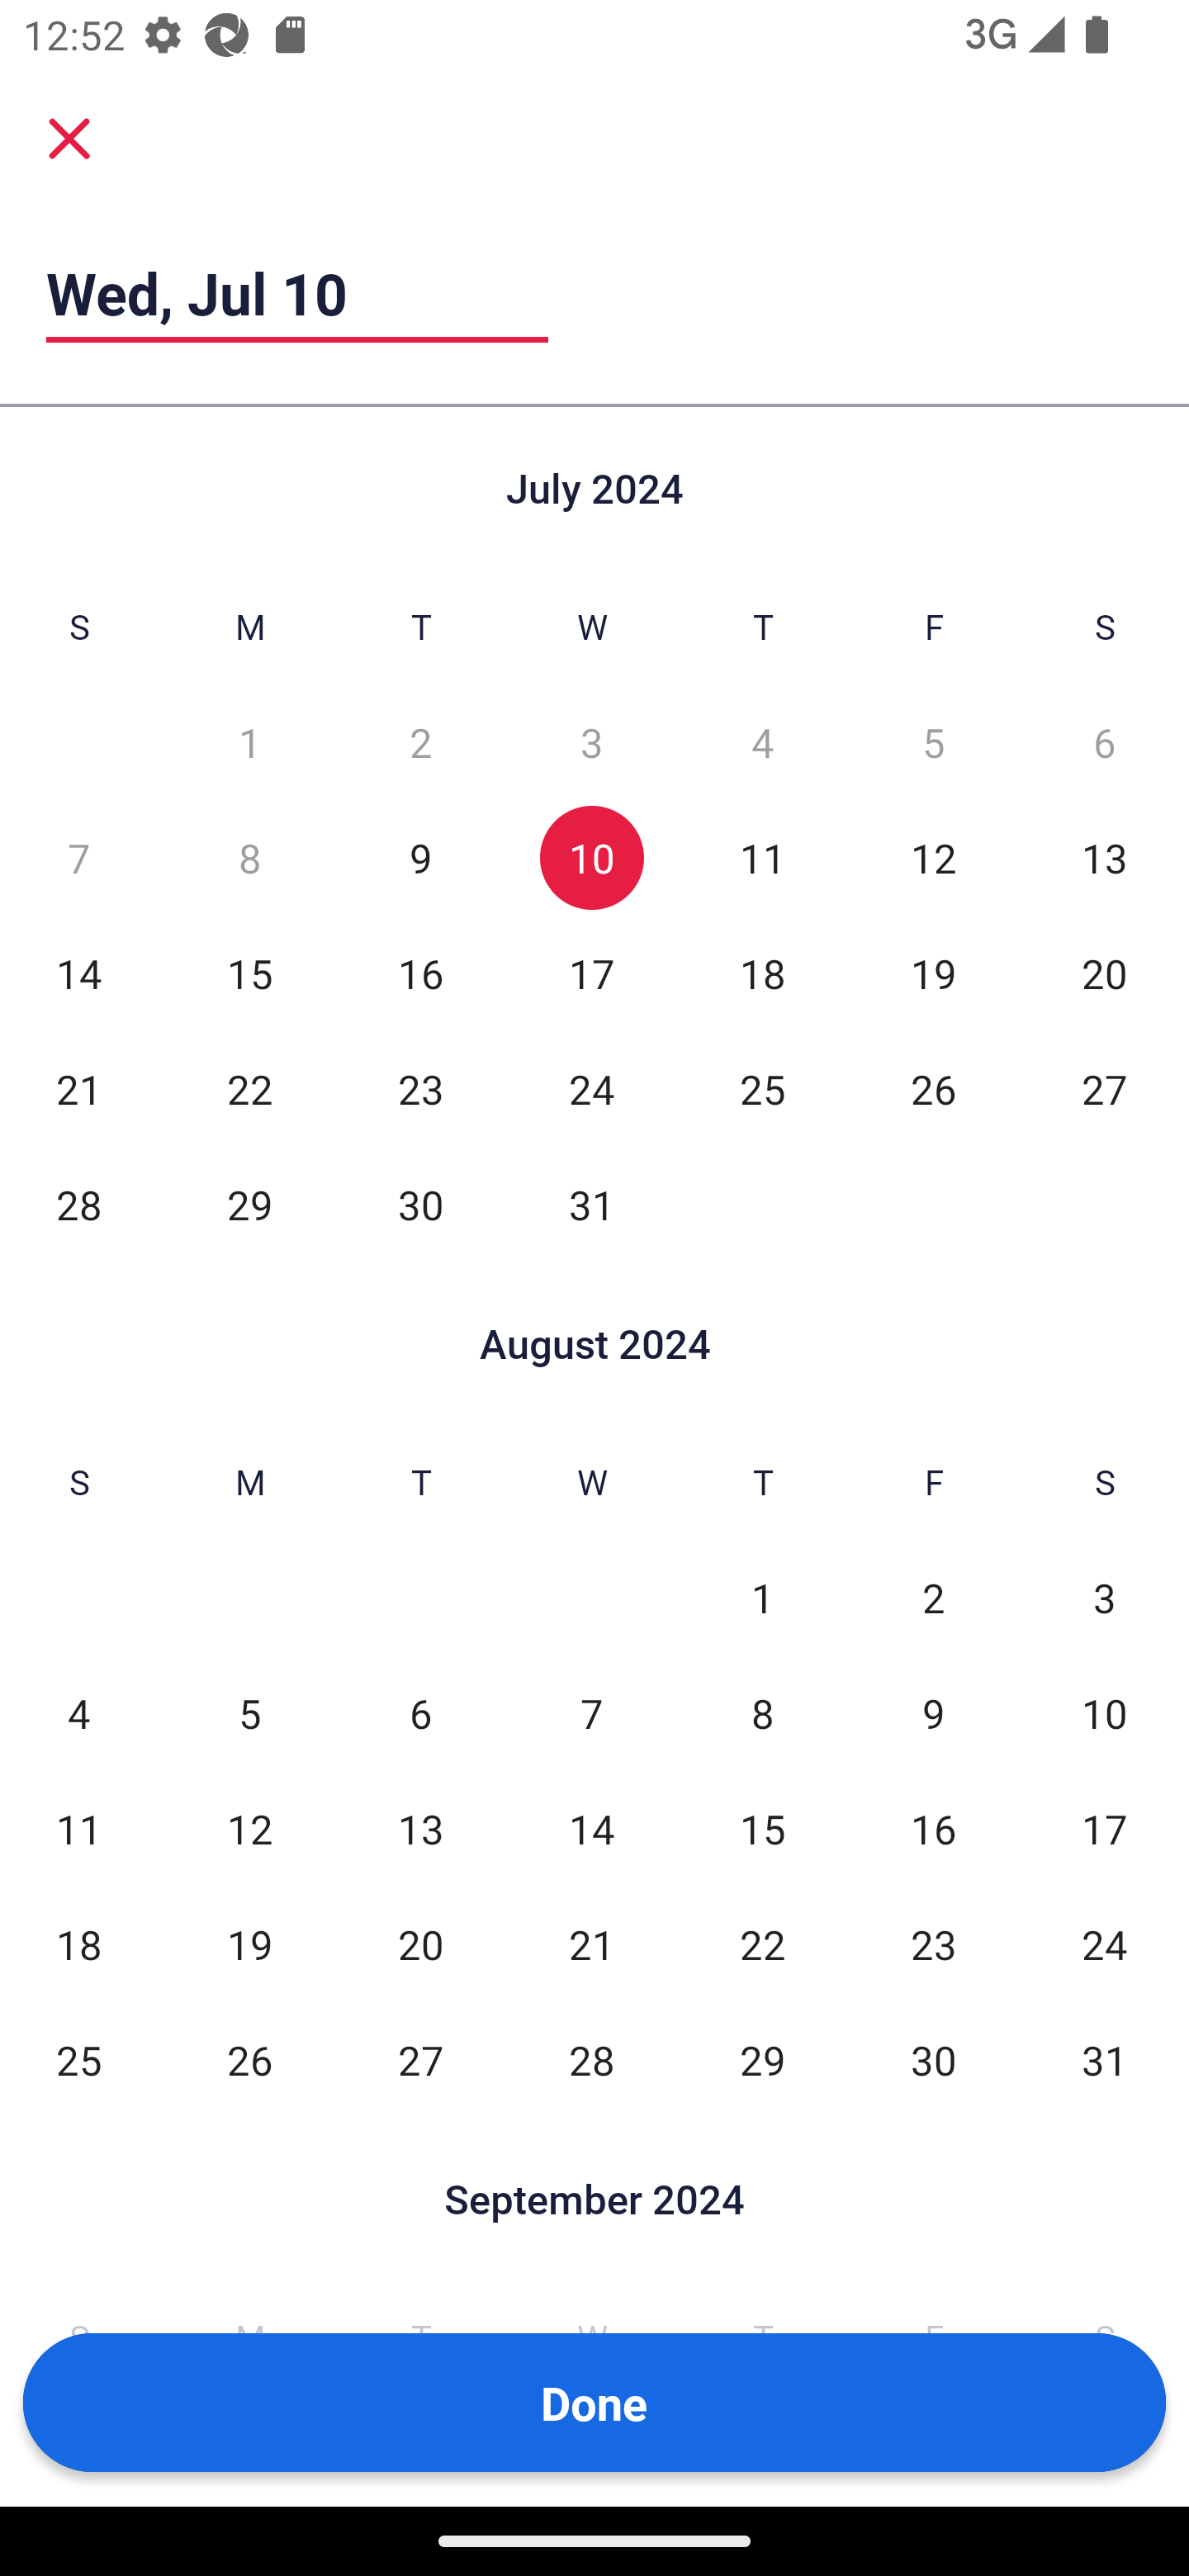 The height and width of the screenshot is (2576, 1189). What do you see at coordinates (78, 1944) in the screenshot?
I see `18 Sun, Aug 18, Not Selected` at bounding box center [78, 1944].